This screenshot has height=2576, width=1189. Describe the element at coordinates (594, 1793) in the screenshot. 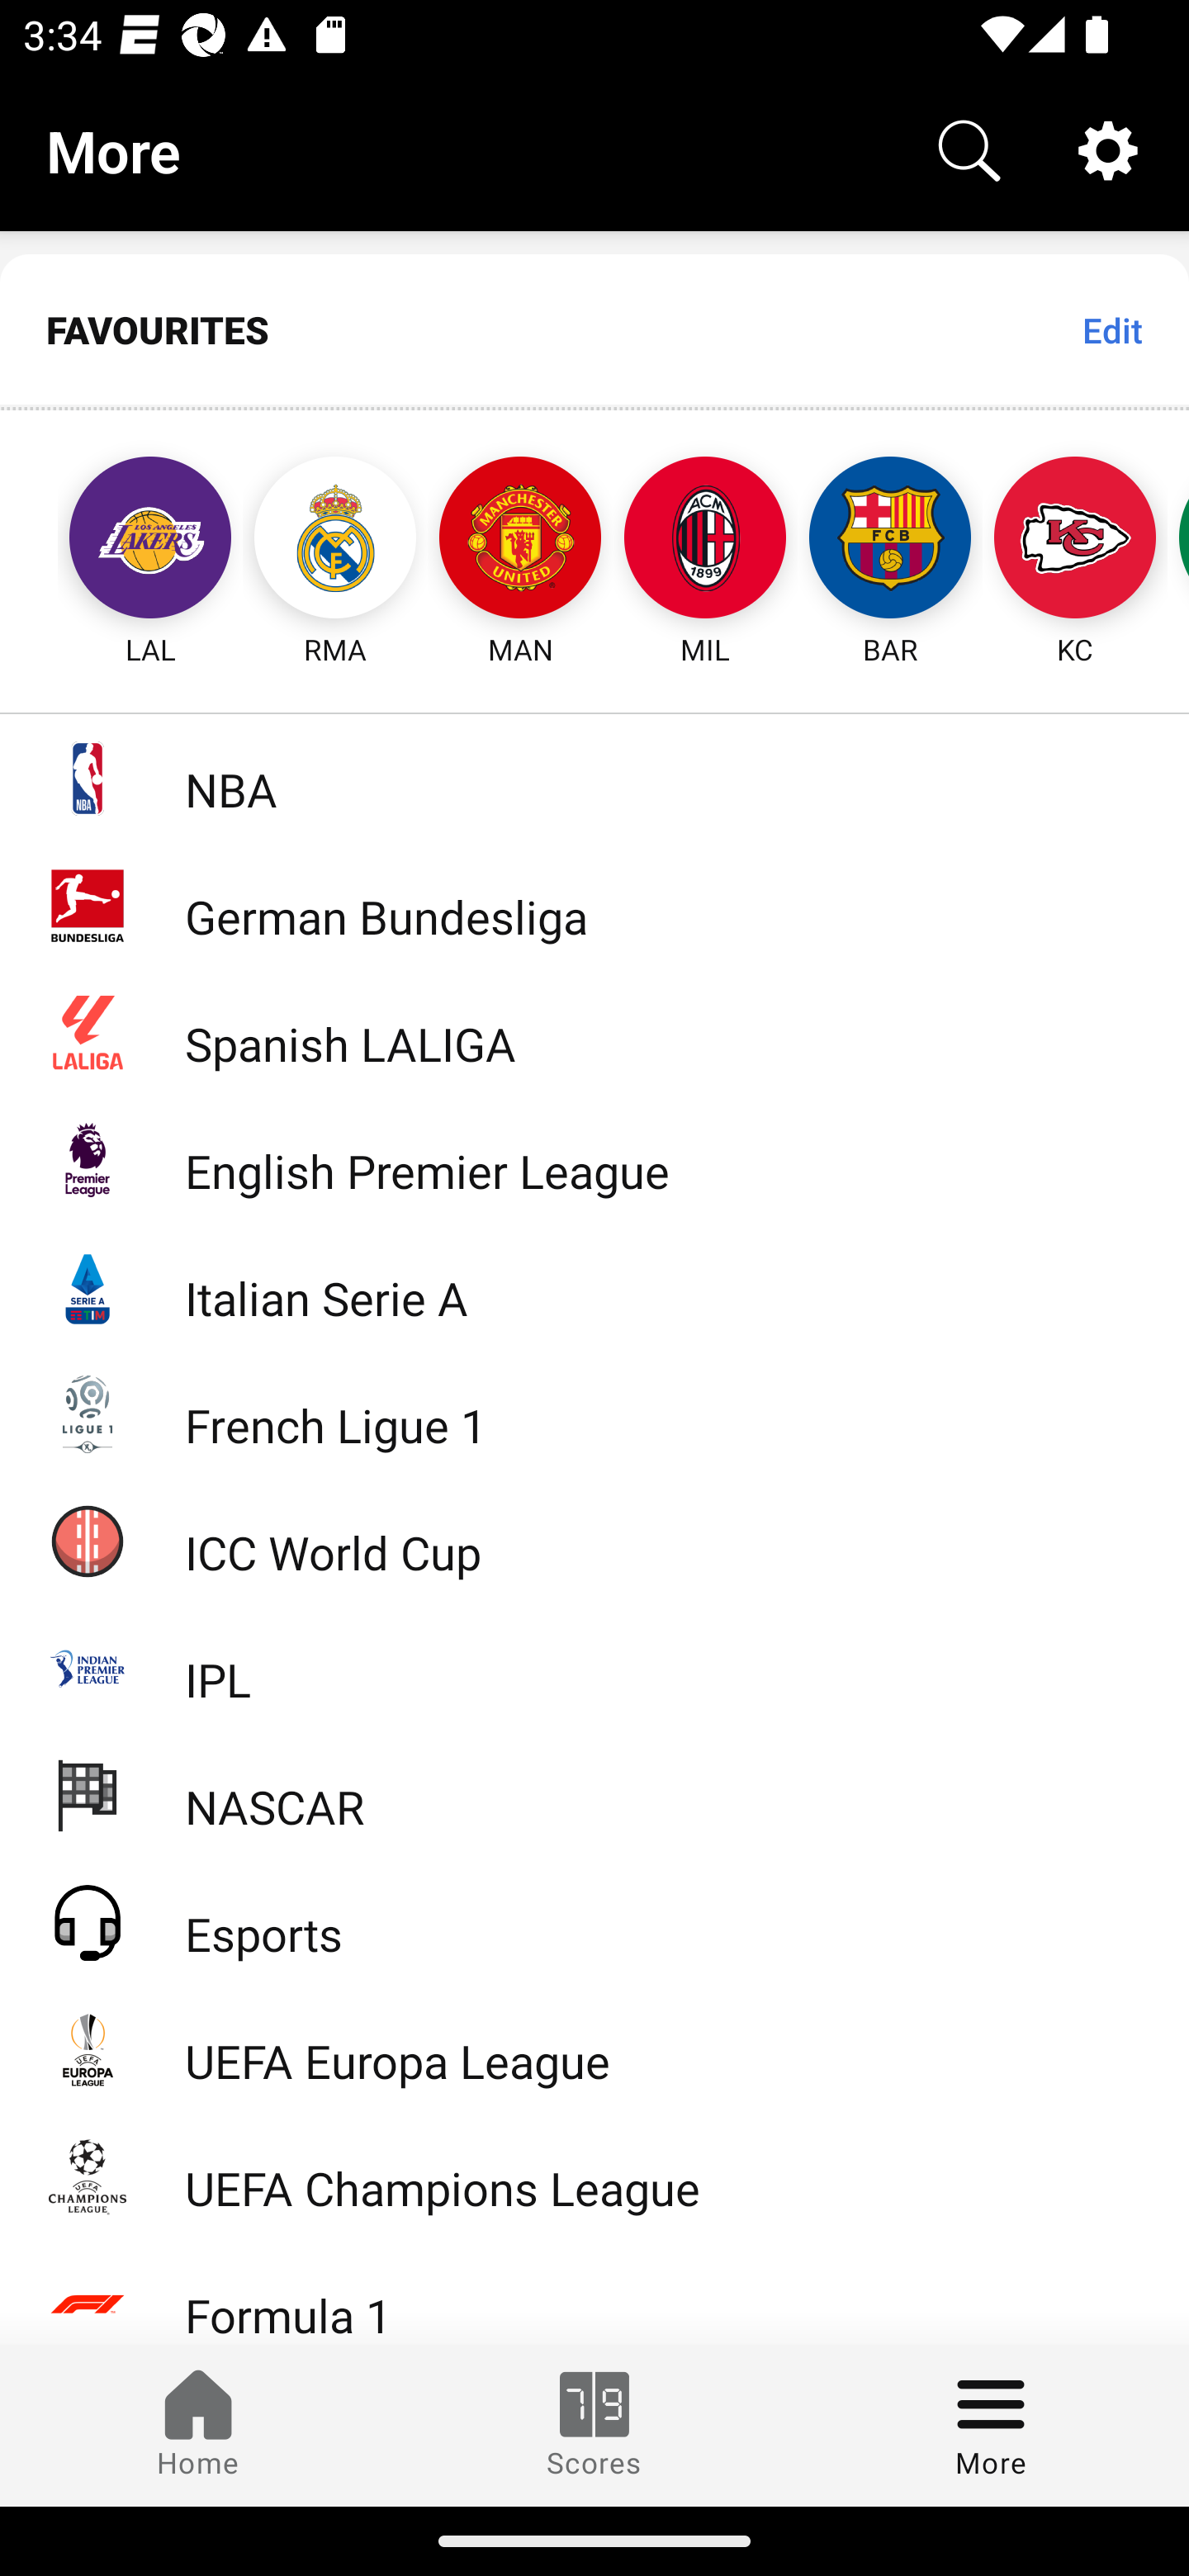

I see `NASCAR` at that location.